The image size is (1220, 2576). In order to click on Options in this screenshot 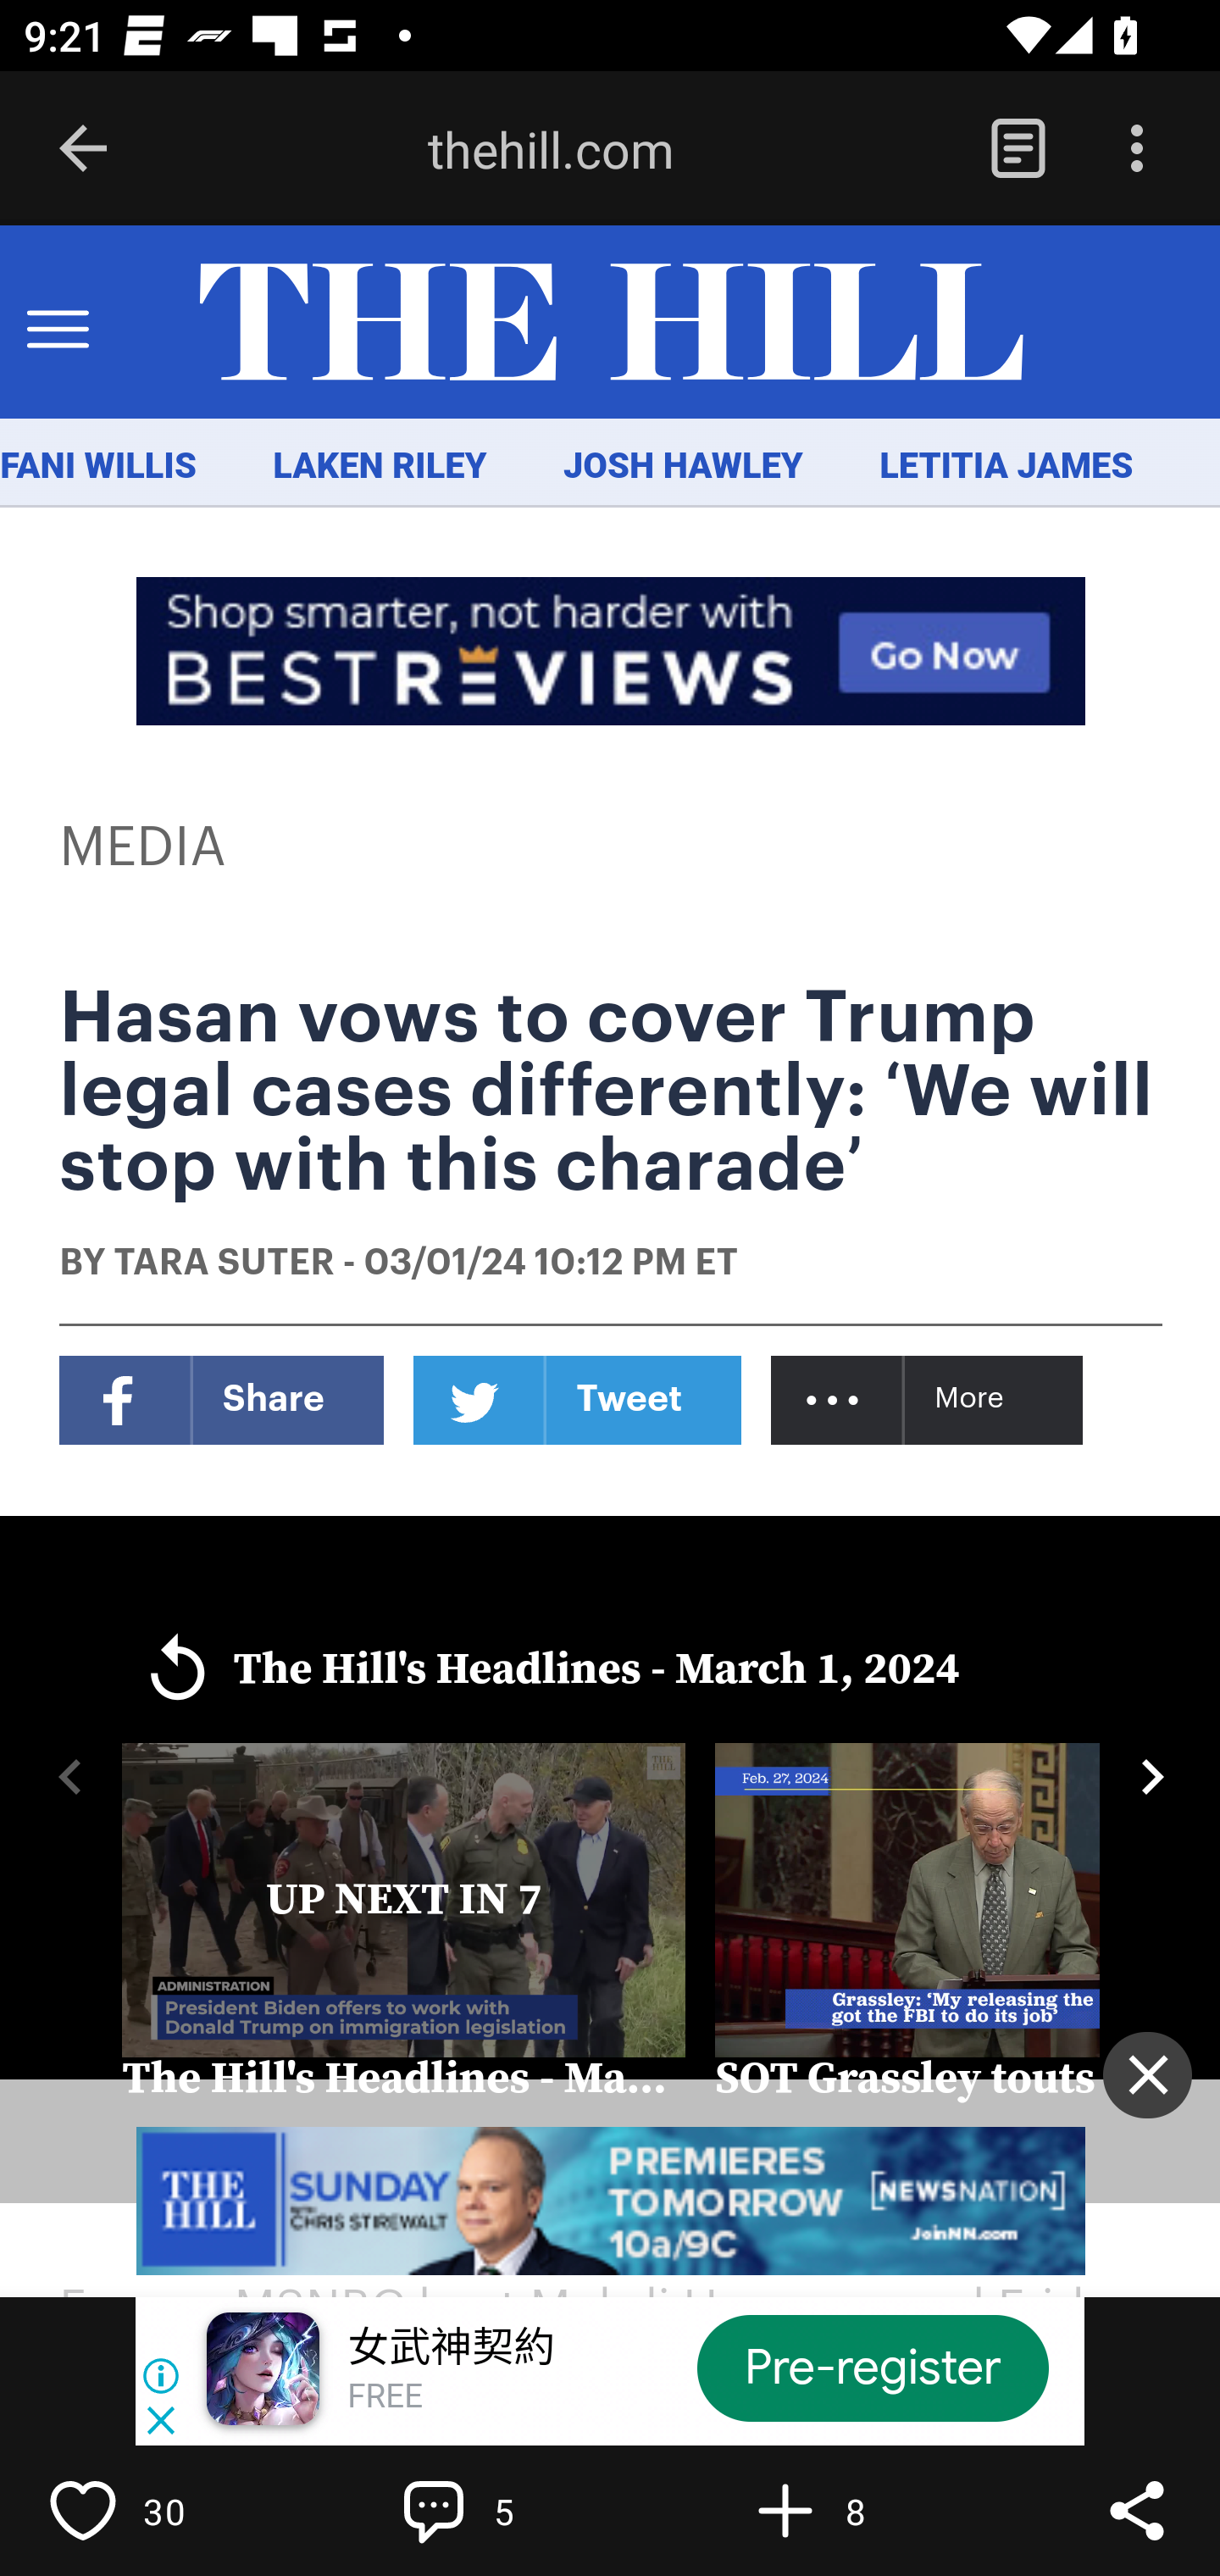, I will do `click(1137, 149)`.